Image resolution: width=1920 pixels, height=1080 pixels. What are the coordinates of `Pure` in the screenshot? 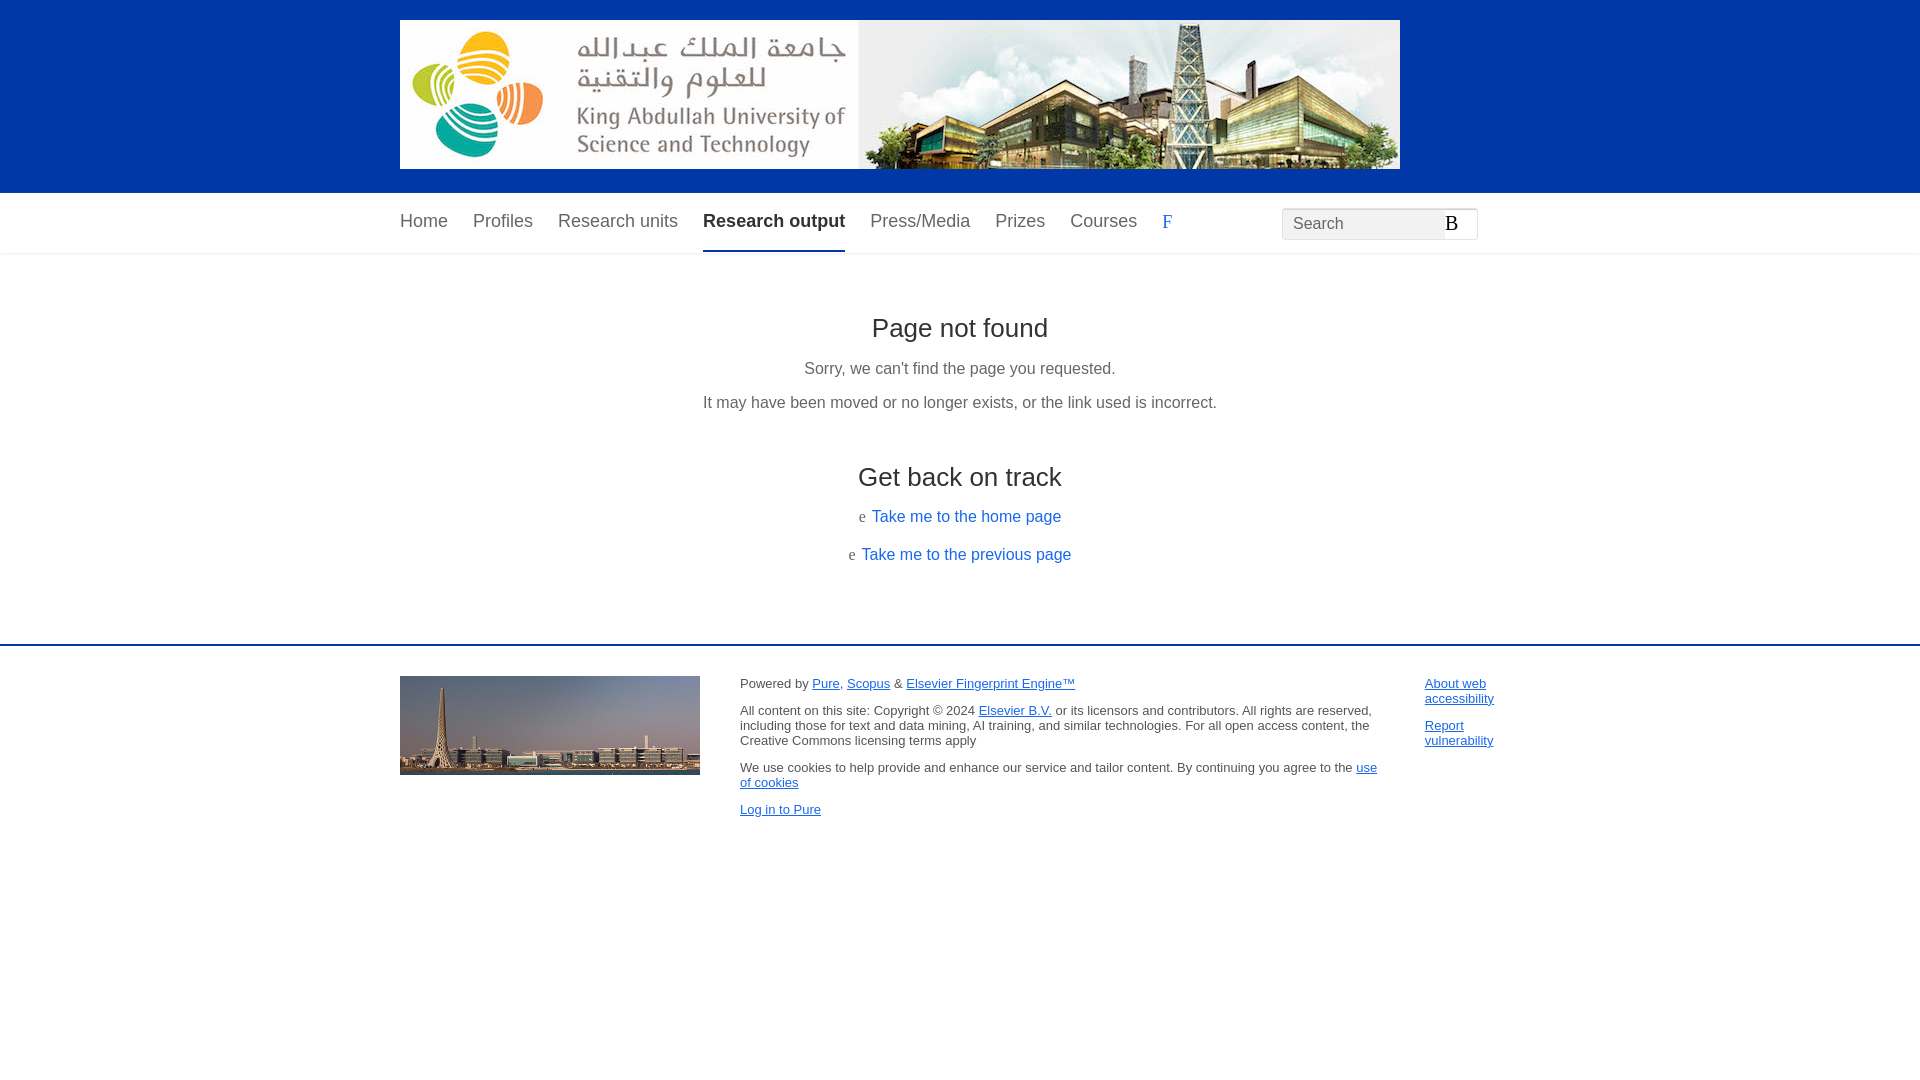 It's located at (826, 684).